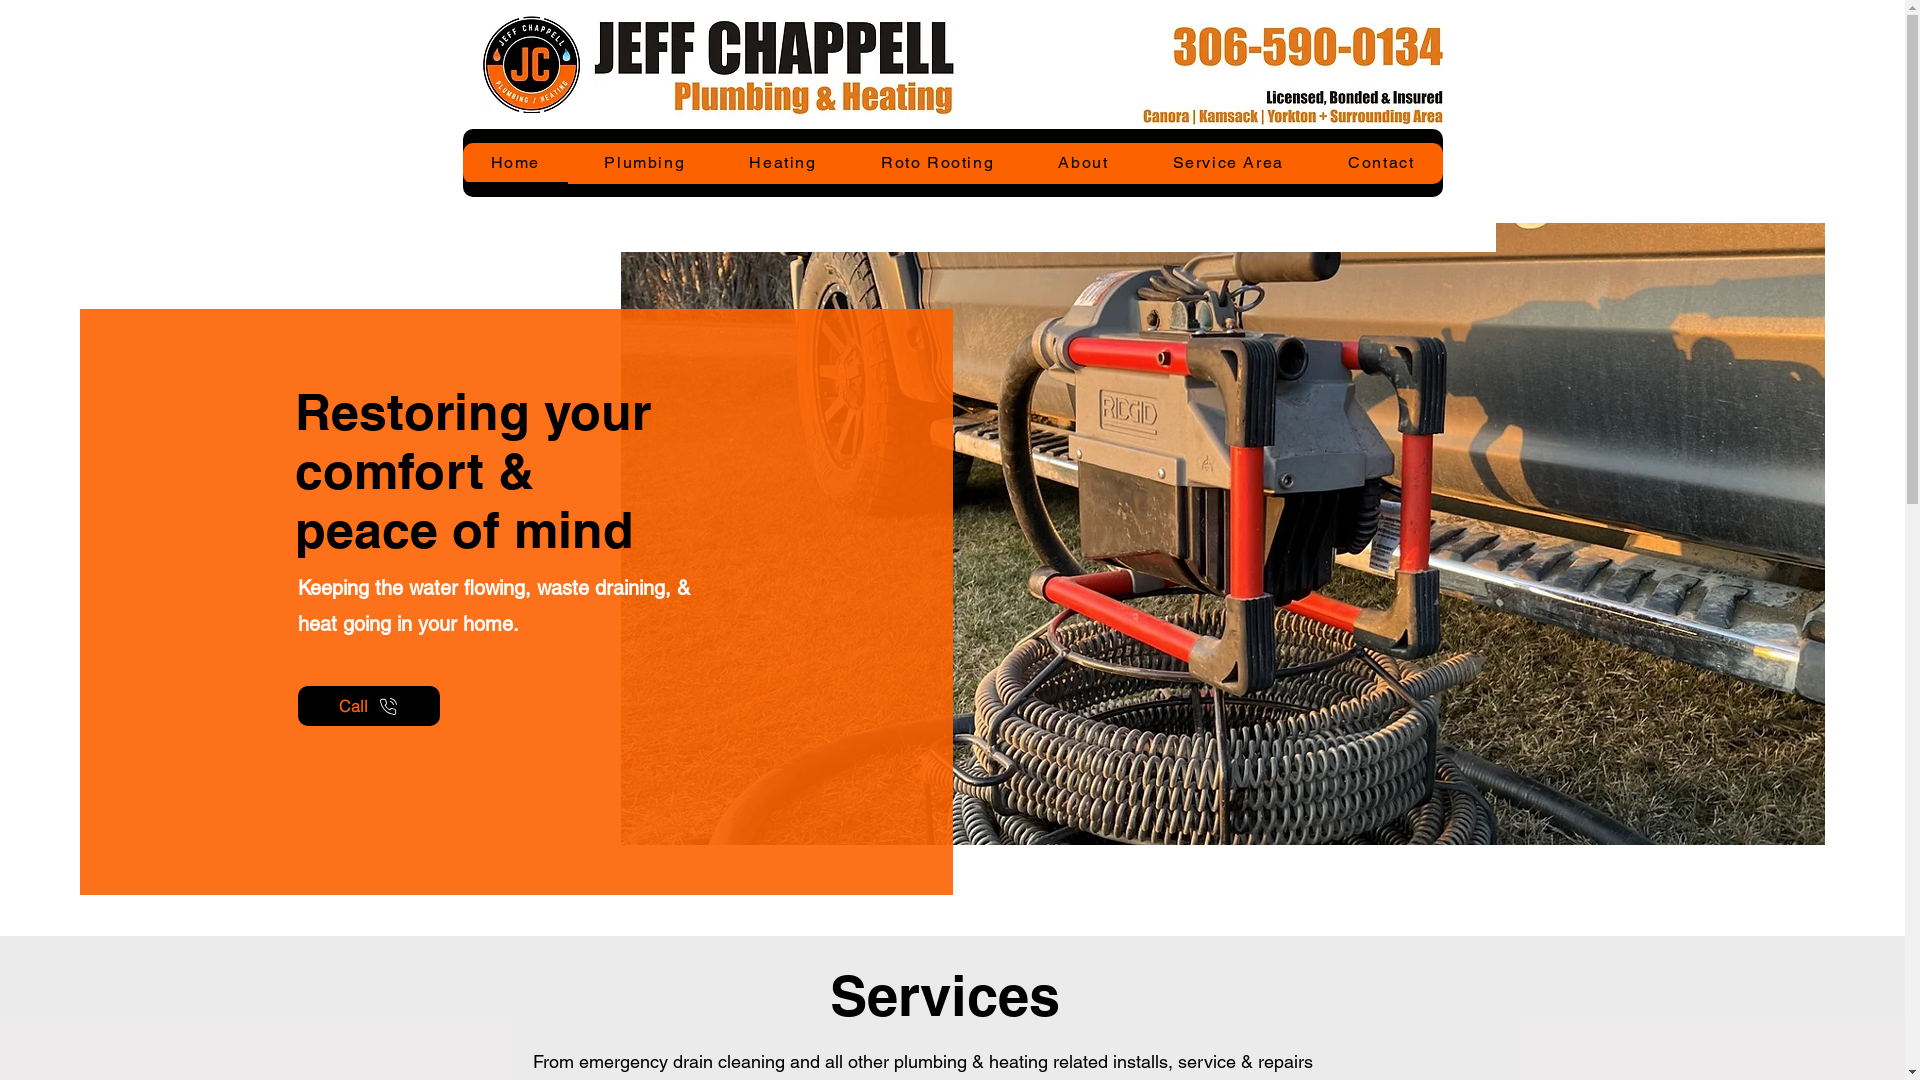 This screenshot has height=1080, width=1920. What do you see at coordinates (369, 706) in the screenshot?
I see `Call` at bounding box center [369, 706].